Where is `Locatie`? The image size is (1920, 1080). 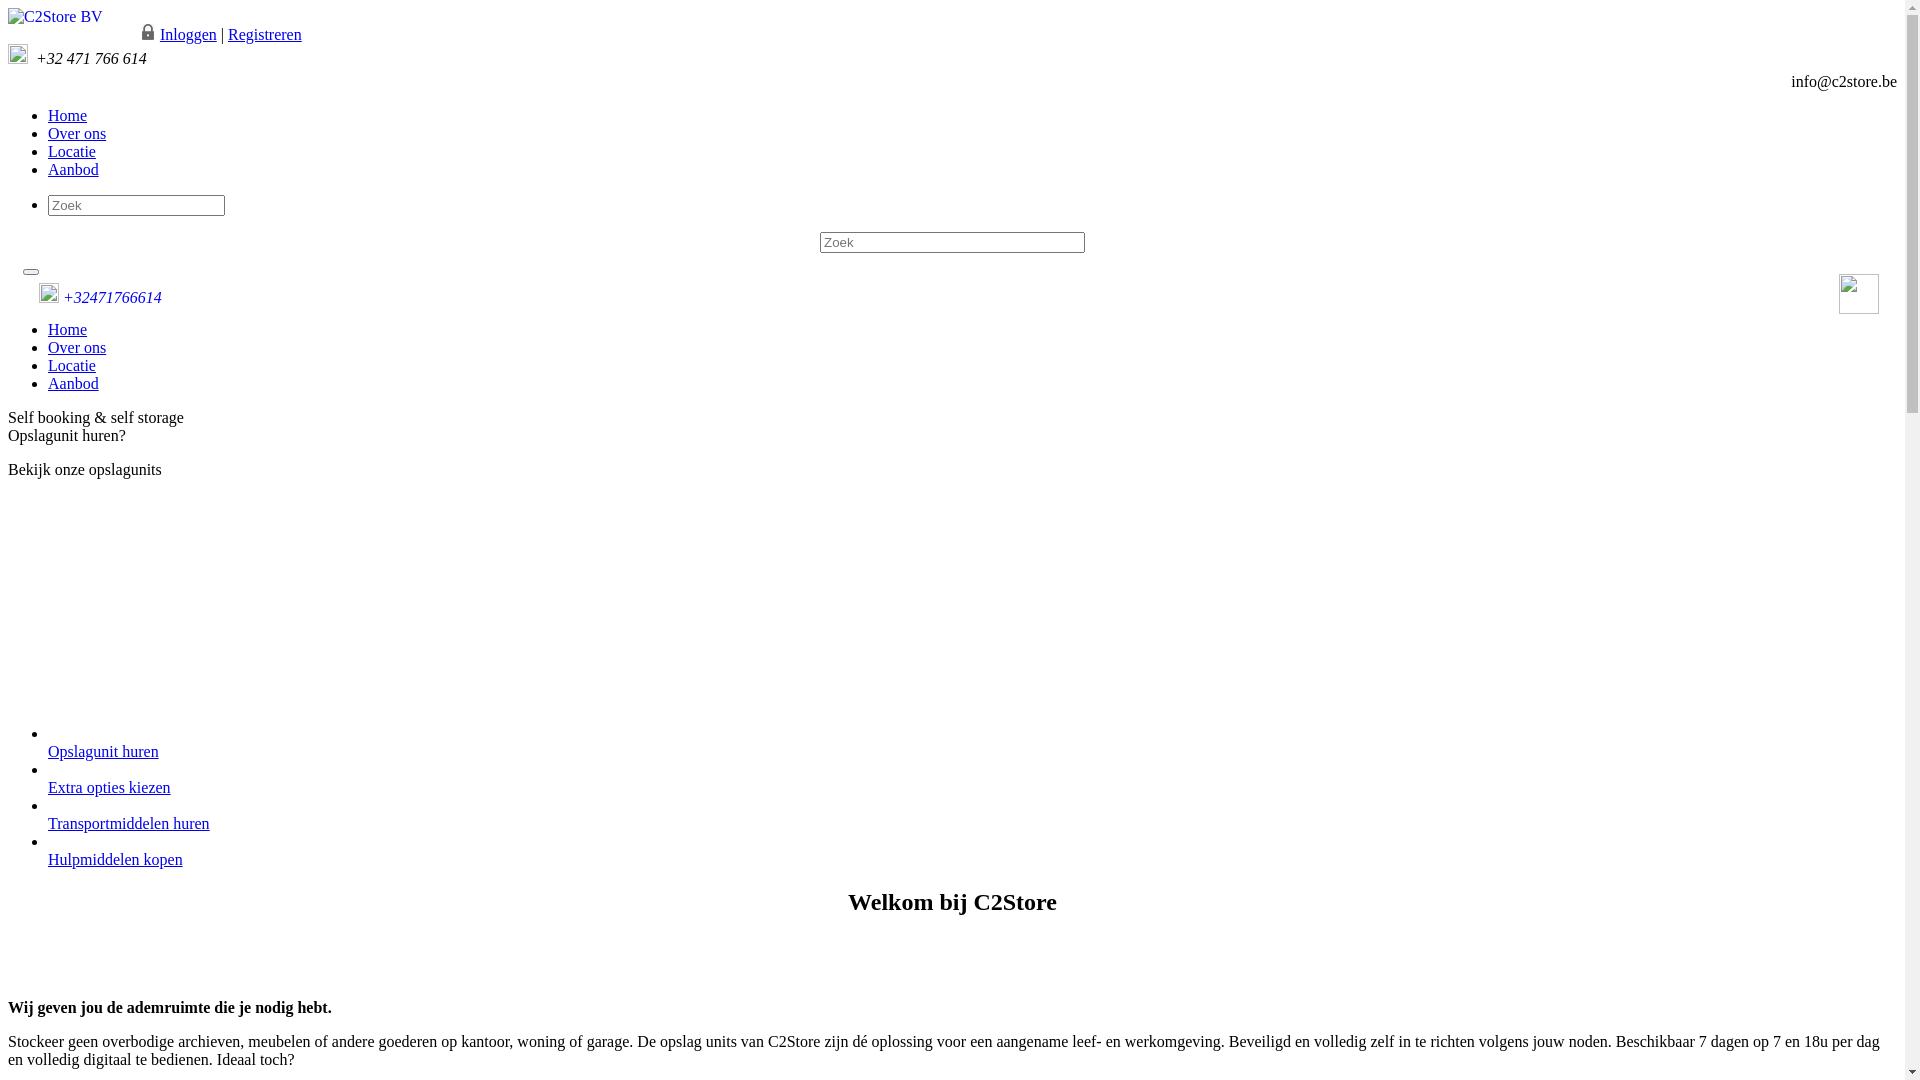
Locatie is located at coordinates (72, 152).